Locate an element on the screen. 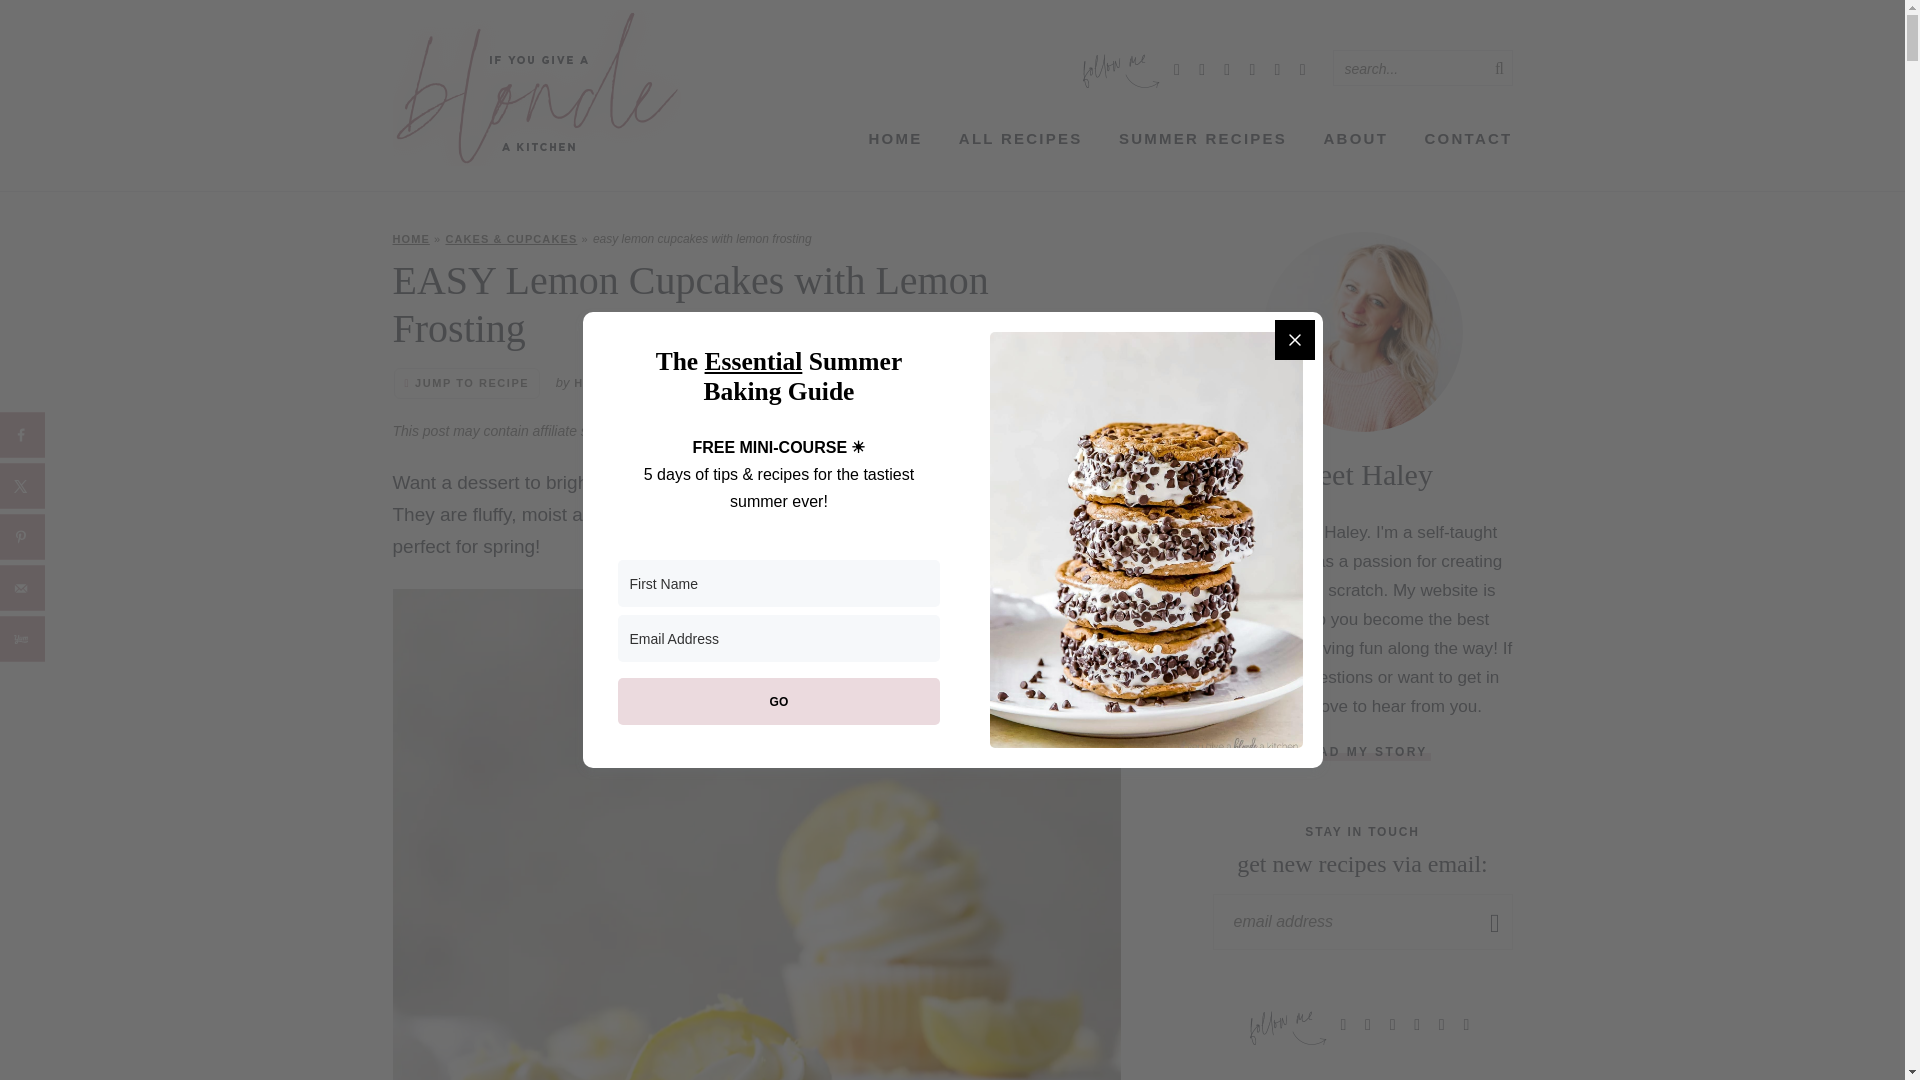 This screenshot has width=1920, height=1080. HOME is located at coordinates (894, 139).